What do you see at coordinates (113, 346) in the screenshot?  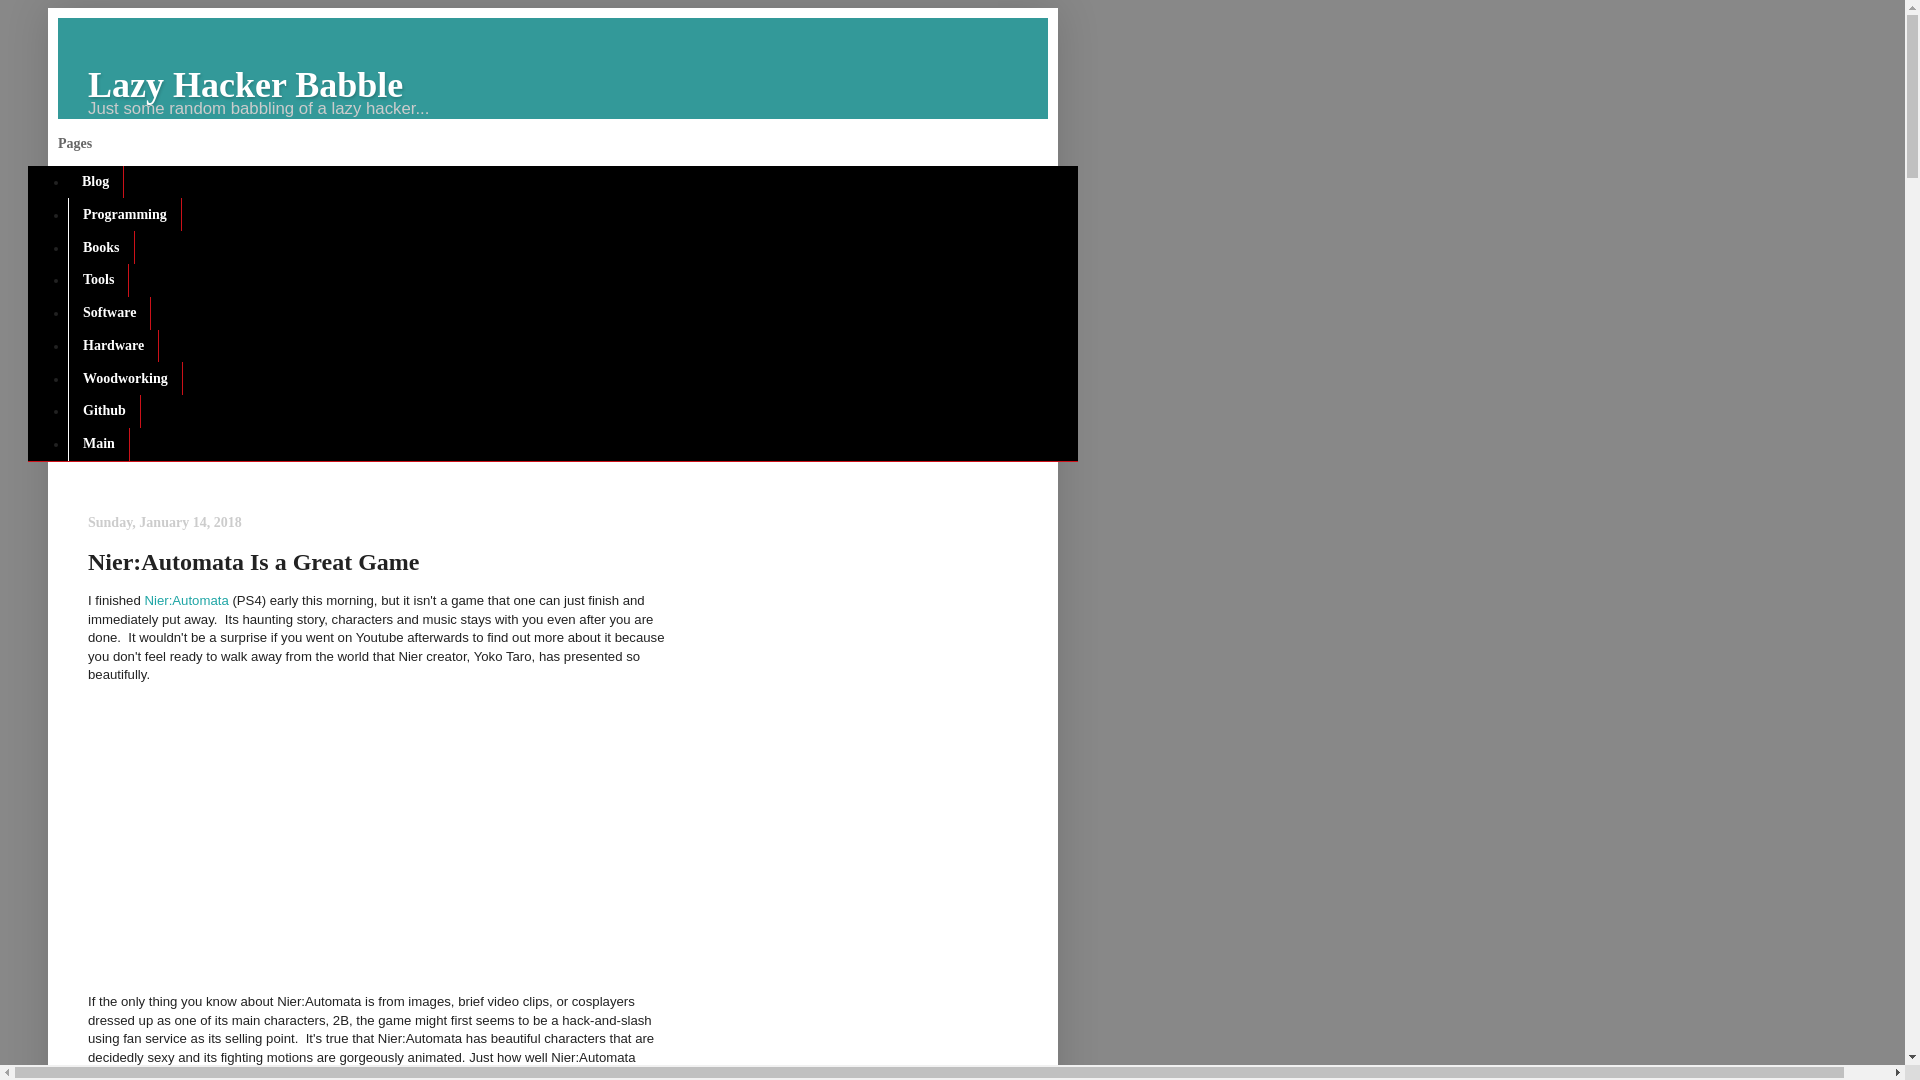 I see `Hardware` at bounding box center [113, 346].